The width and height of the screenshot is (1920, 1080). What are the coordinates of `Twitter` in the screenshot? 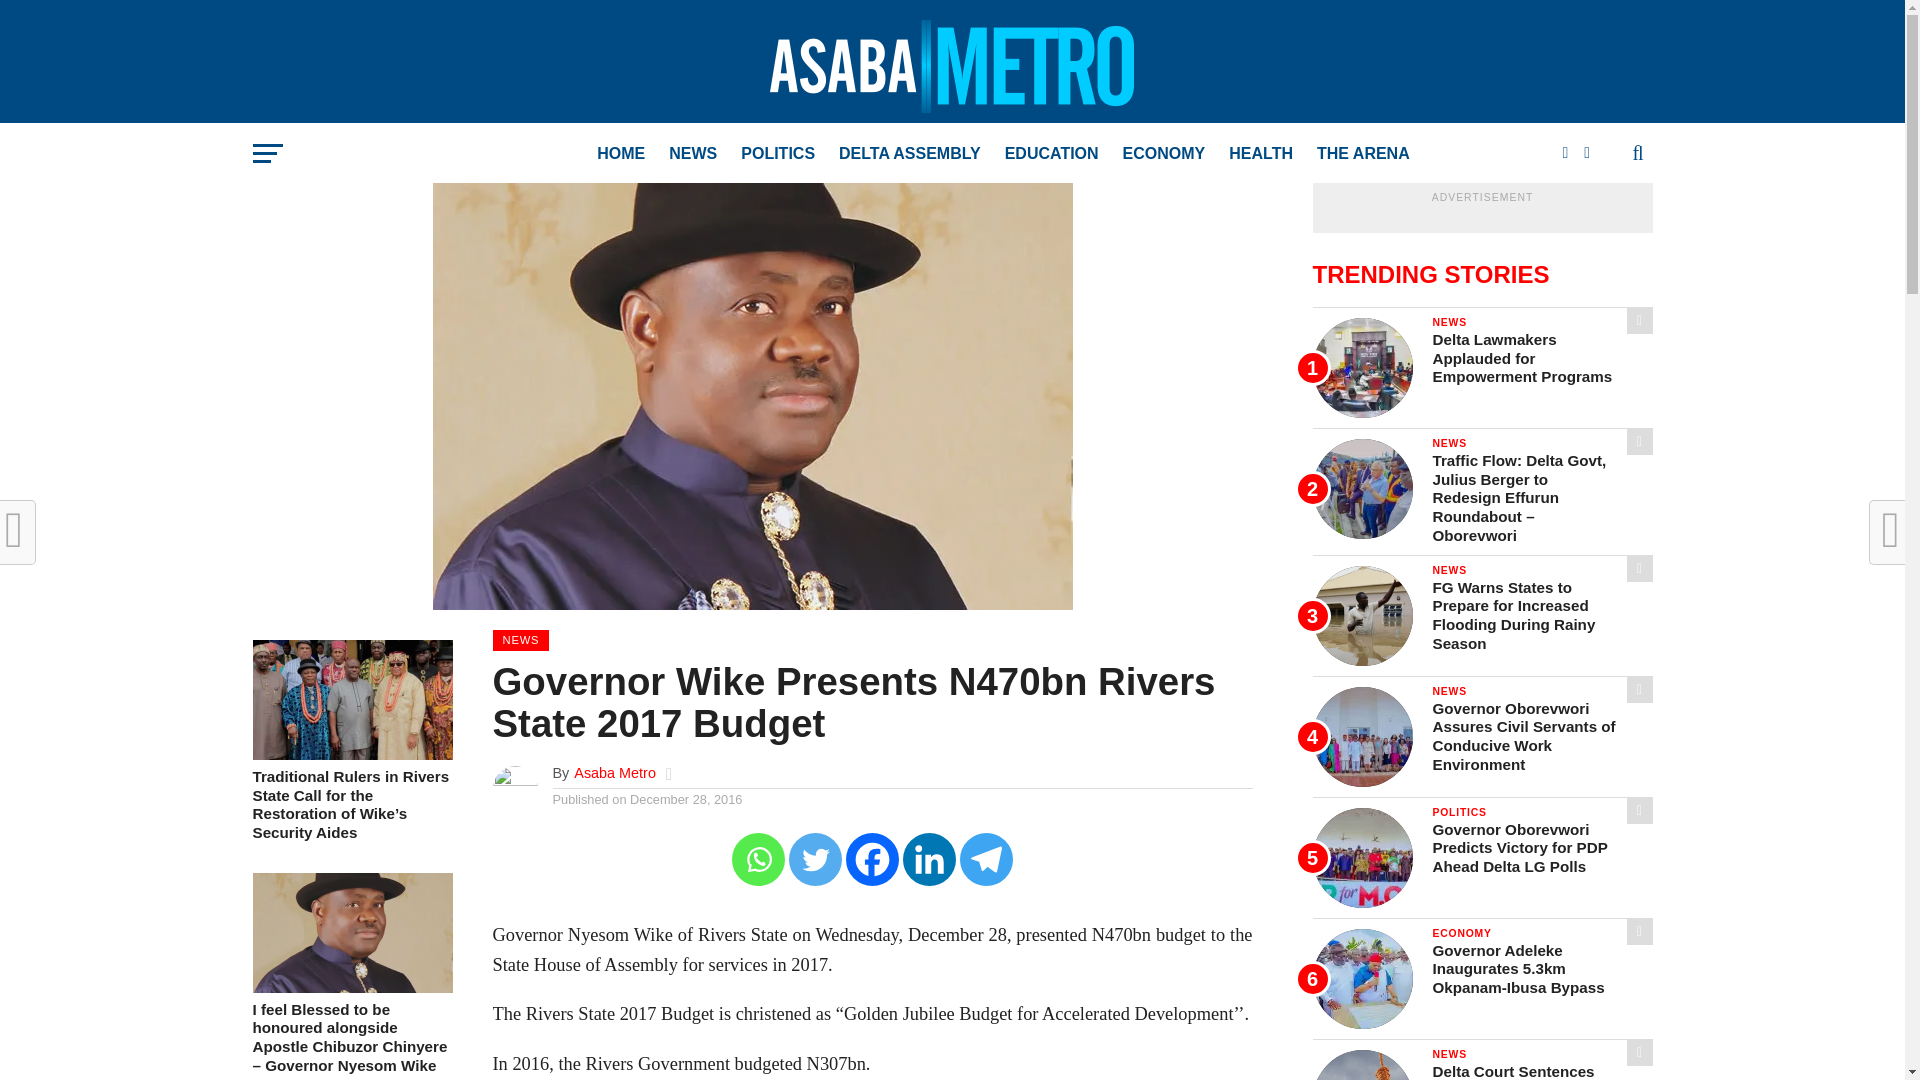 It's located at (816, 858).